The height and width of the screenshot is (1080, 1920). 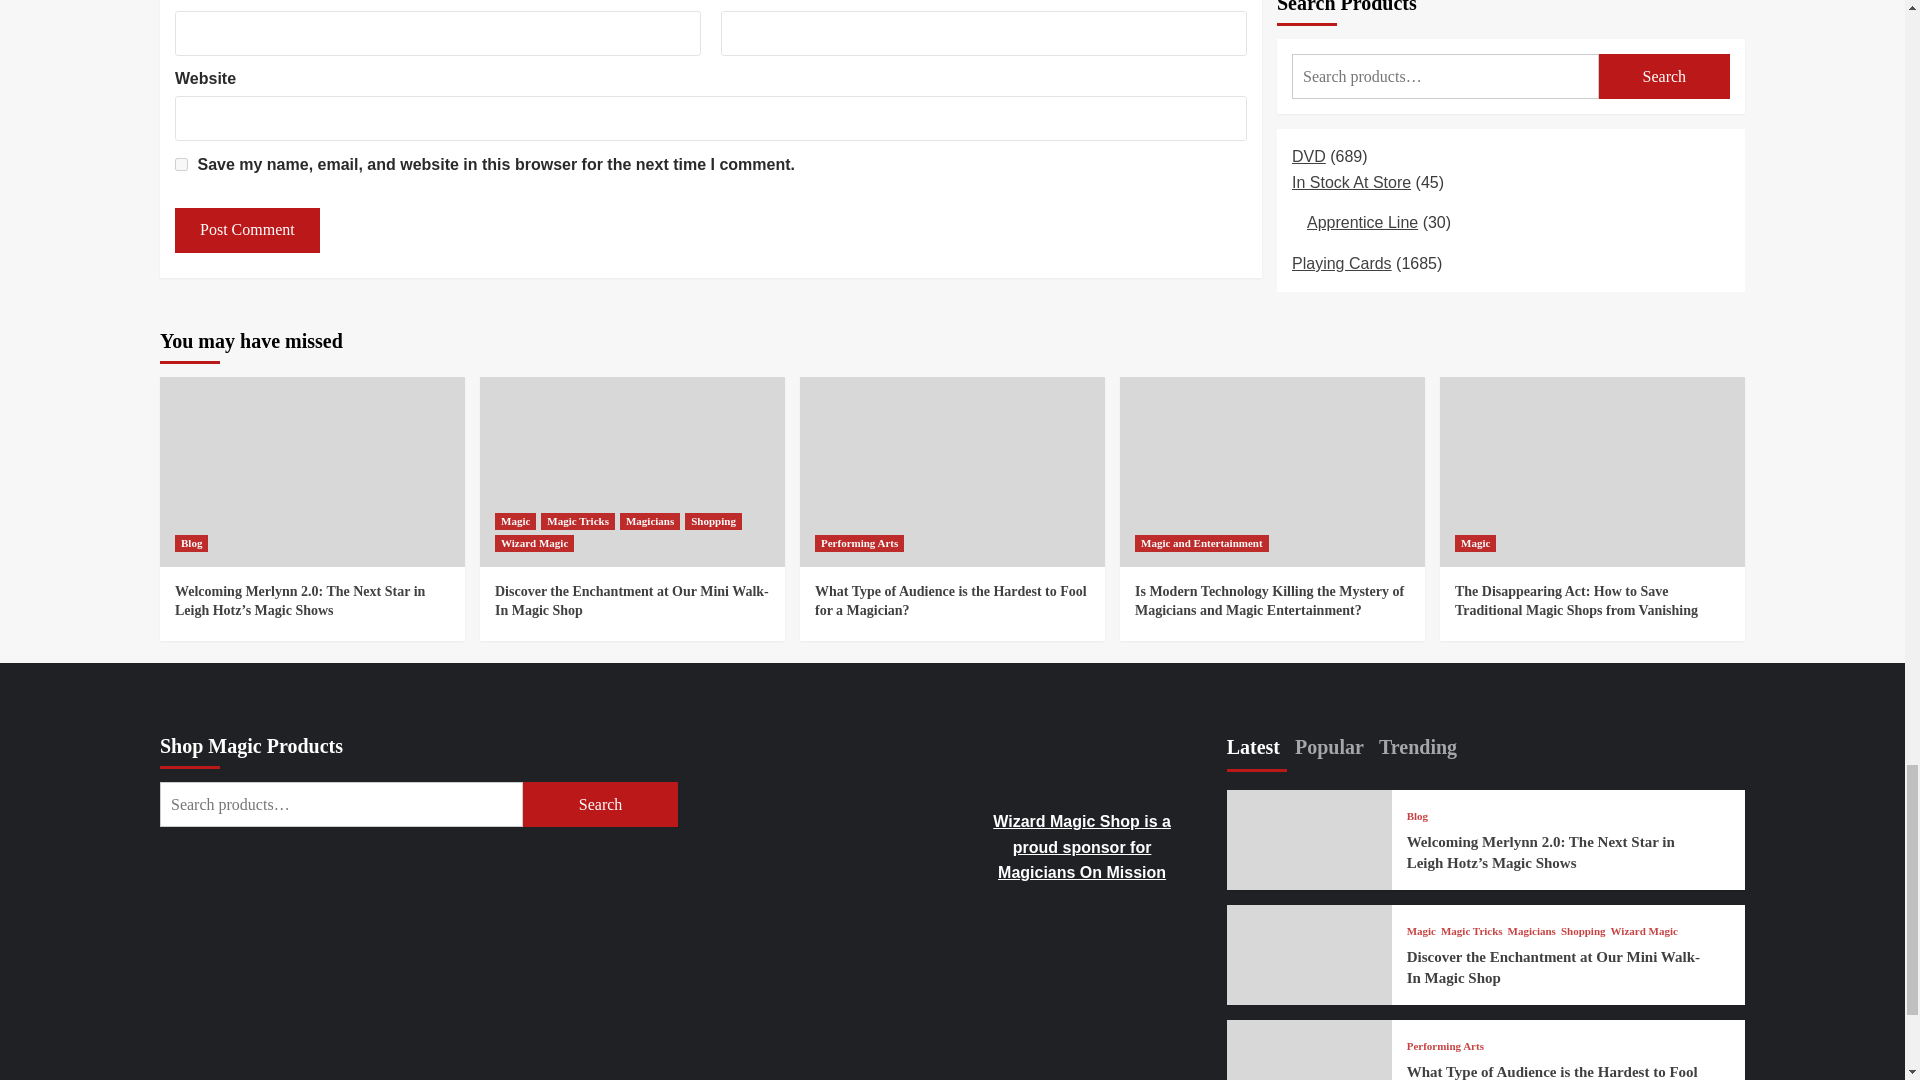 What do you see at coordinates (181, 164) in the screenshot?
I see `yes` at bounding box center [181, 164].